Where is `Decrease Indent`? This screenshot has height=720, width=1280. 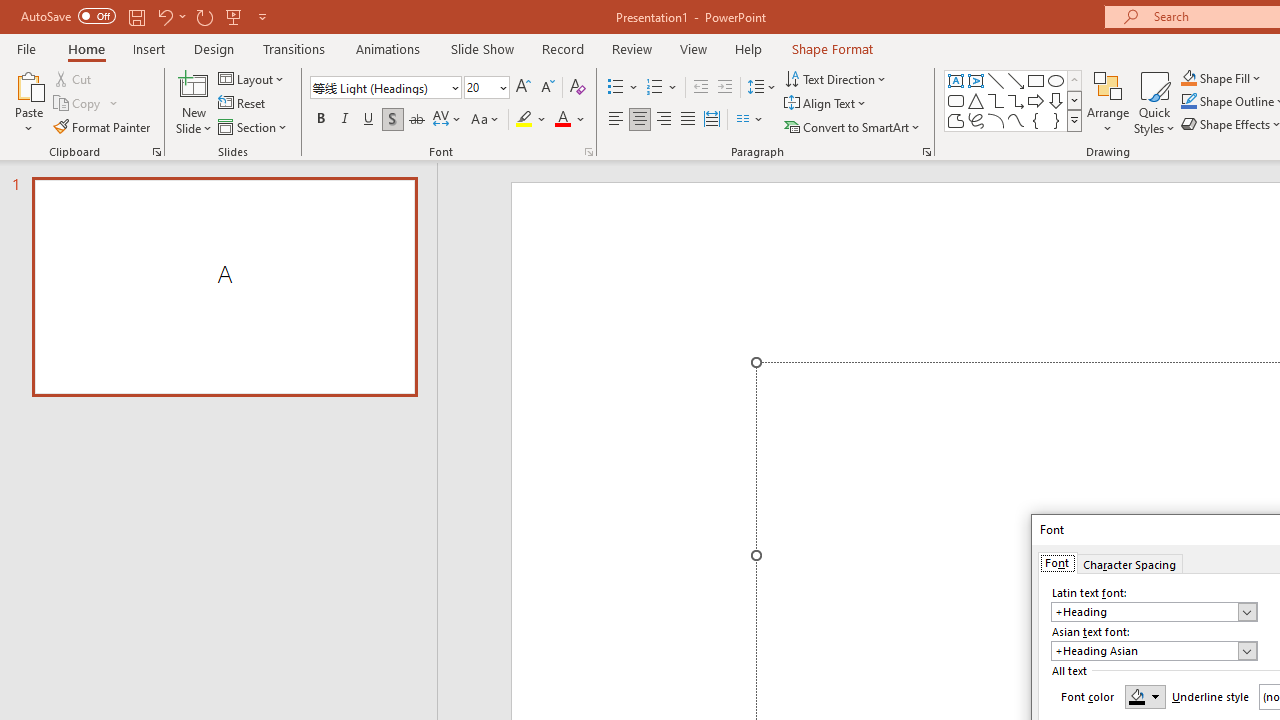
Decrease Indent is located at coordinates (700, 88).